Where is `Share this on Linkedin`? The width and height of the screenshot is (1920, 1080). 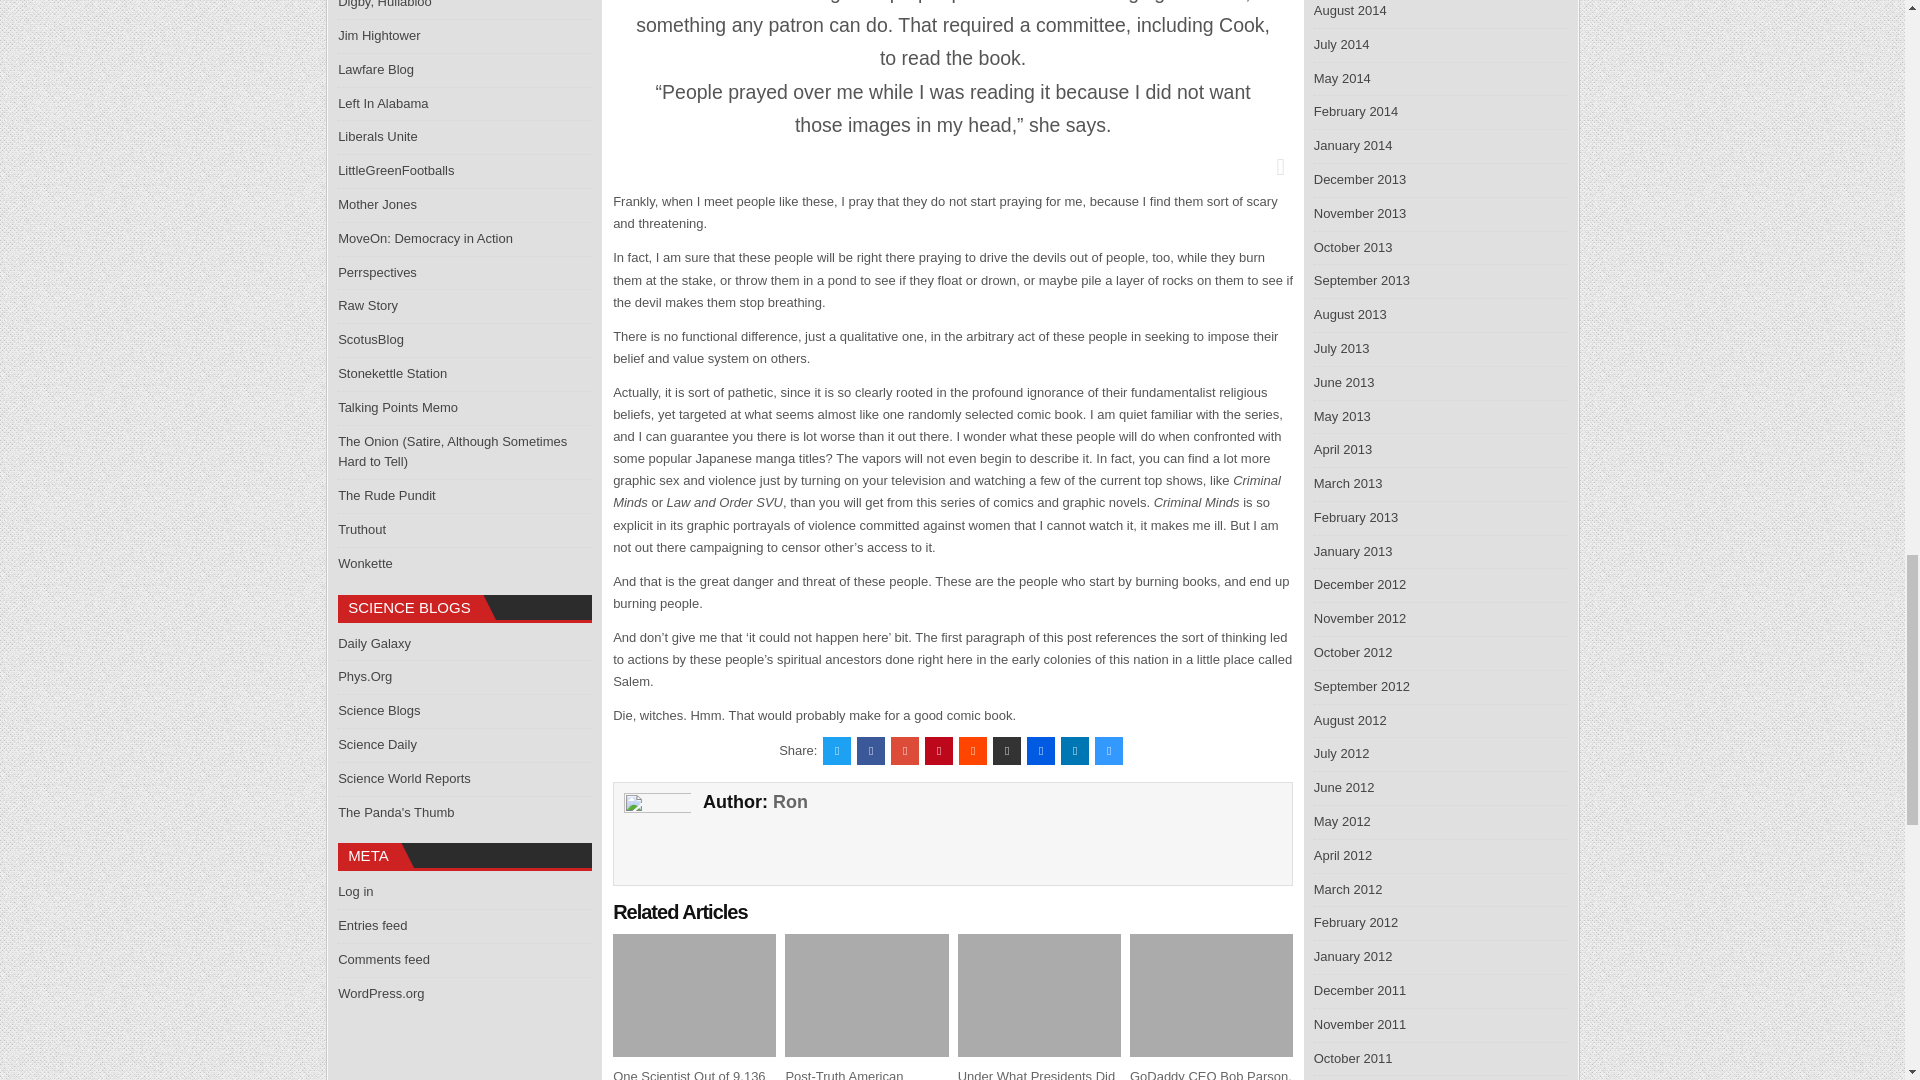 Share this on Linkedin is located at coordinates (1074, 750).